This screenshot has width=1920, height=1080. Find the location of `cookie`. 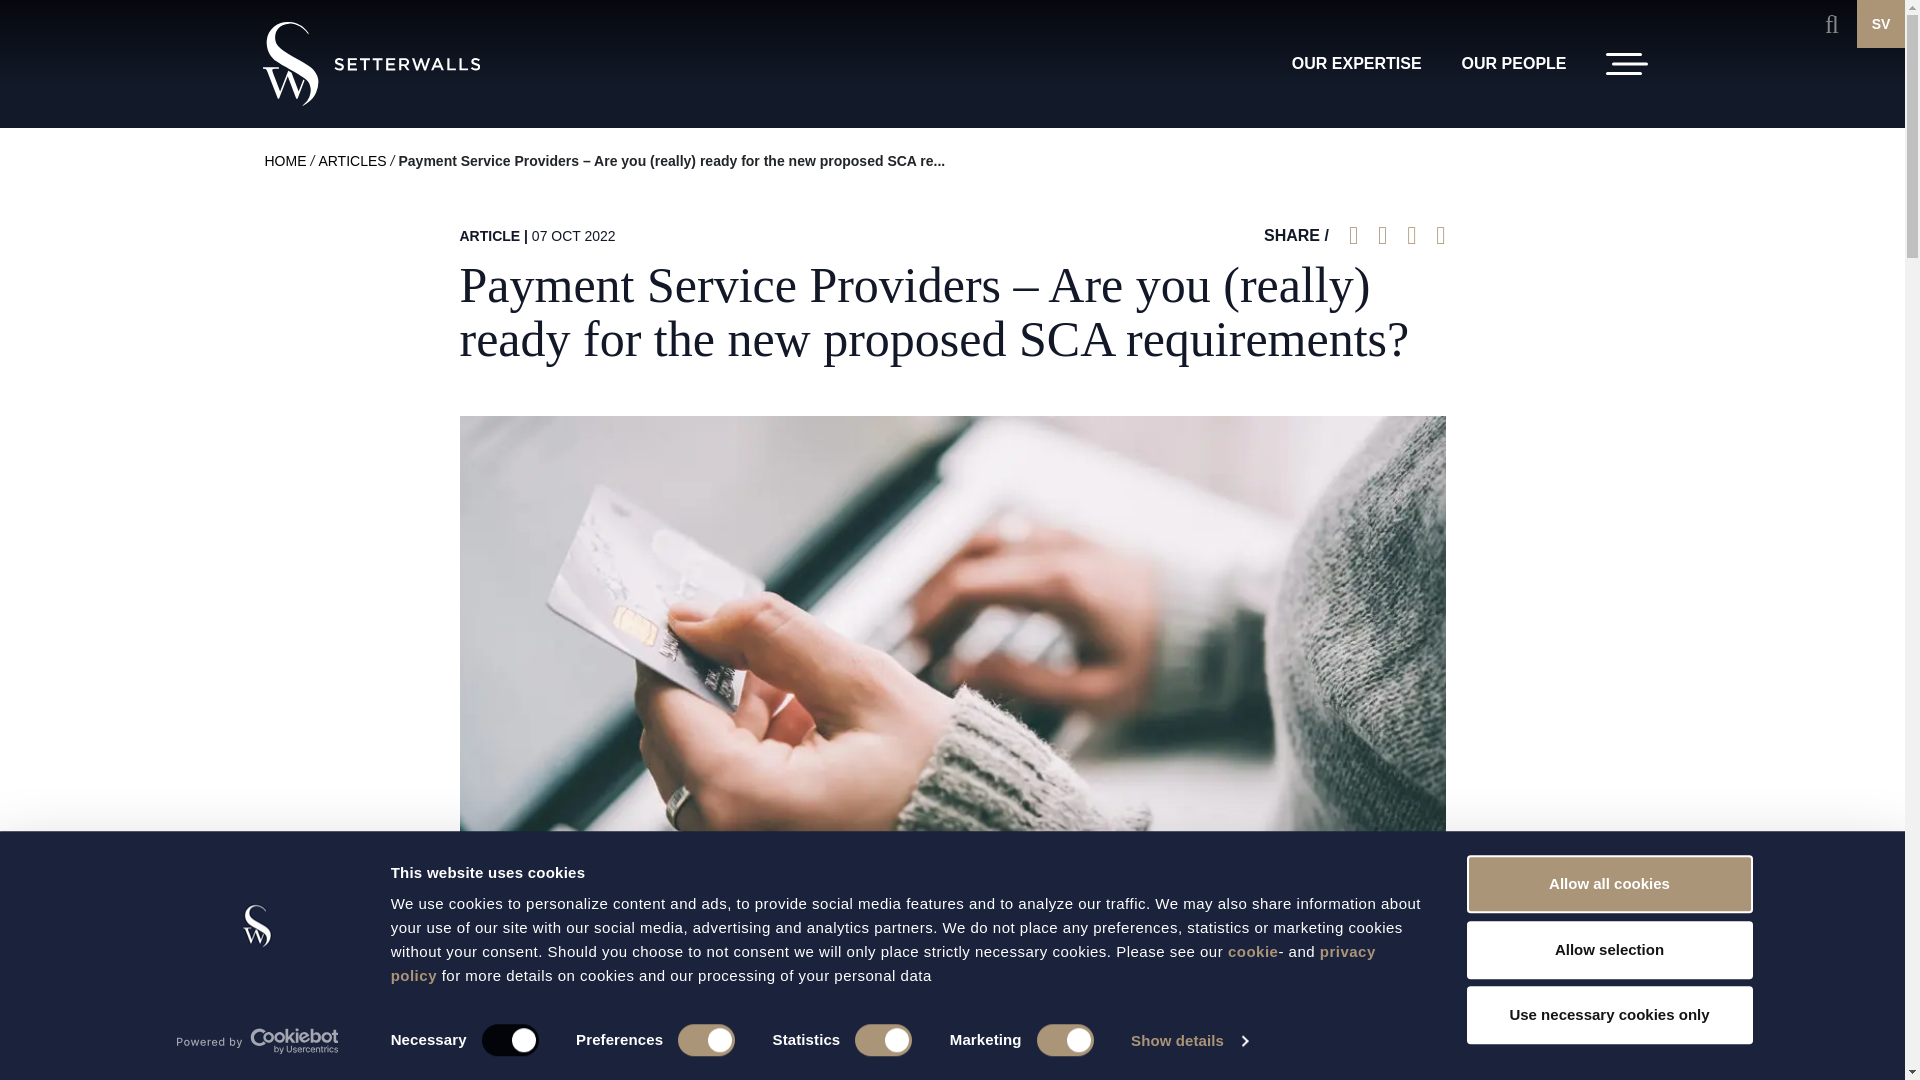

cookie is located at coordinates (1253, 951).